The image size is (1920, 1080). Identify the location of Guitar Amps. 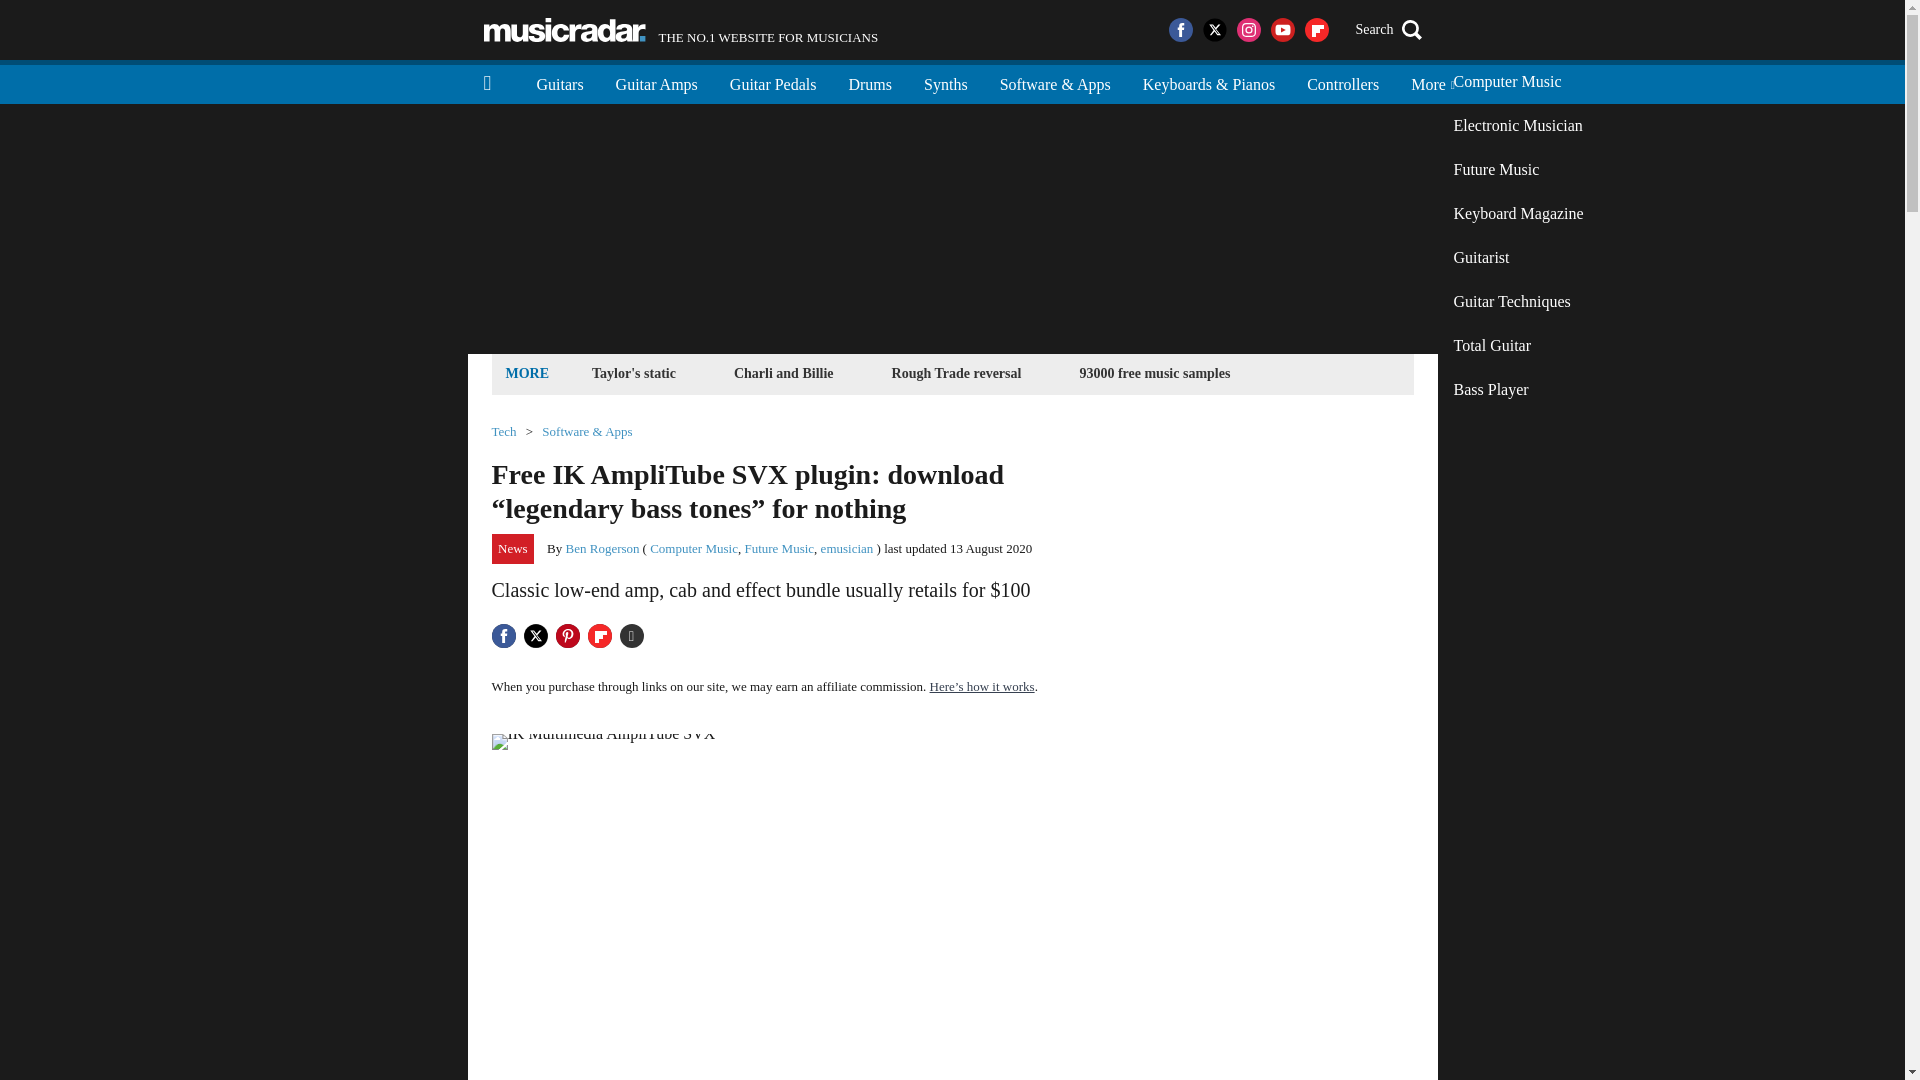
(1518, 125).